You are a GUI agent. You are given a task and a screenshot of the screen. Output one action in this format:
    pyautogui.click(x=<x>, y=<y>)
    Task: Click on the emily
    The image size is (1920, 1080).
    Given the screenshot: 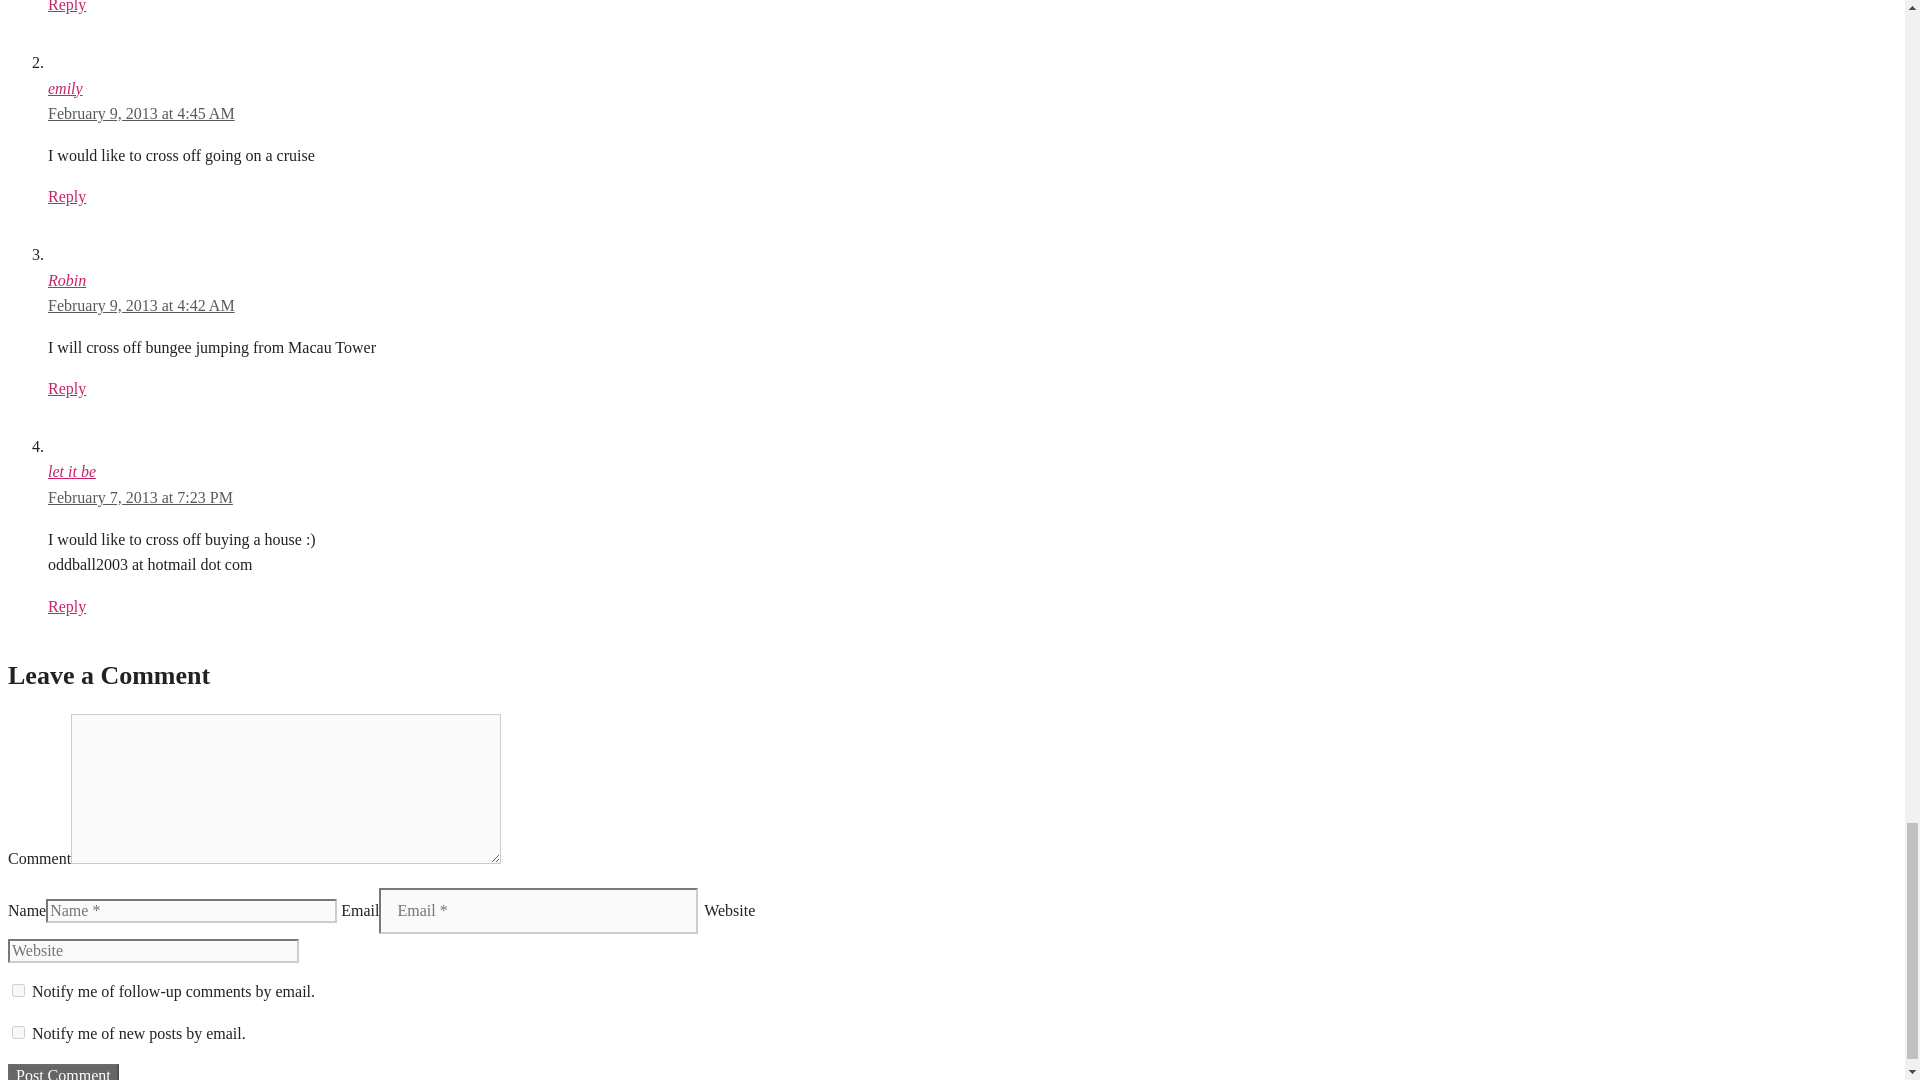 What is the action you would take?
    pyautogui.click(x=65, y=88)
    